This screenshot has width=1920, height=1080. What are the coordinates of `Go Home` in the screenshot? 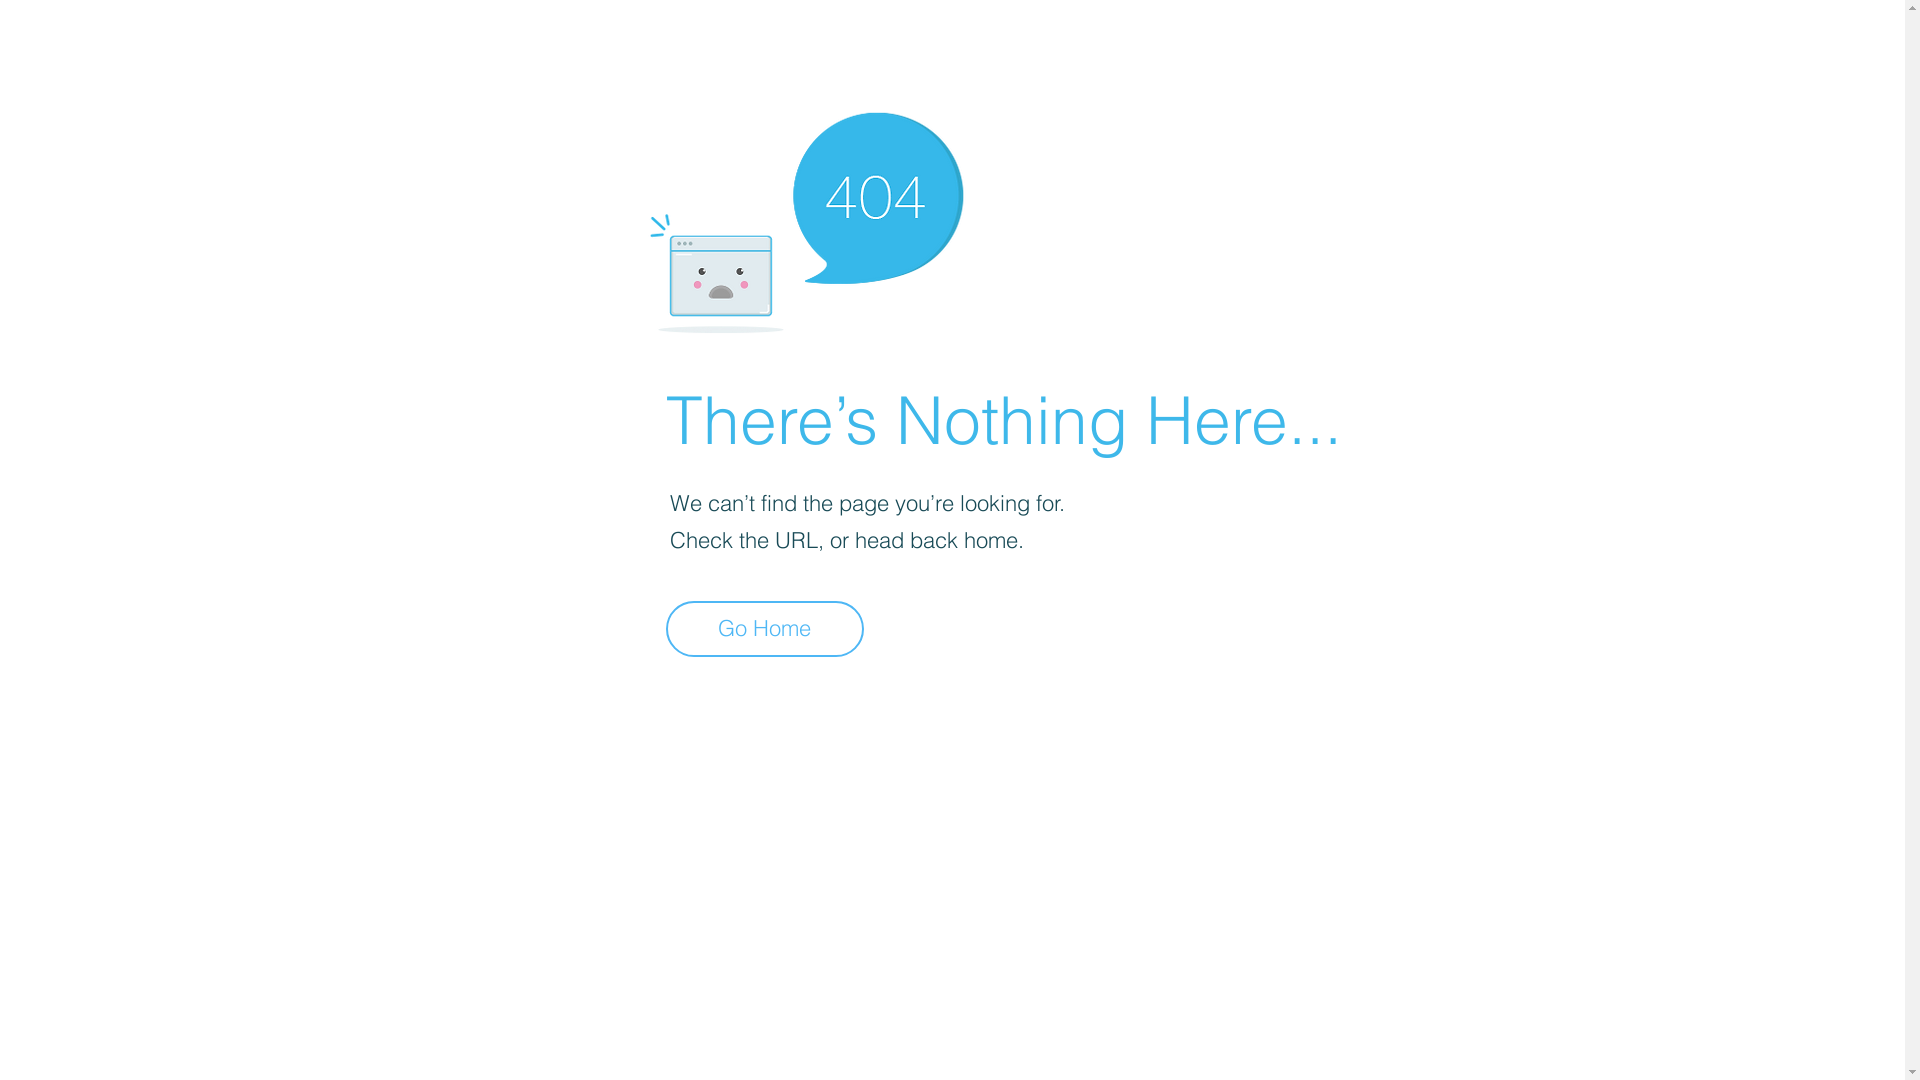 It's located at (765, 629).